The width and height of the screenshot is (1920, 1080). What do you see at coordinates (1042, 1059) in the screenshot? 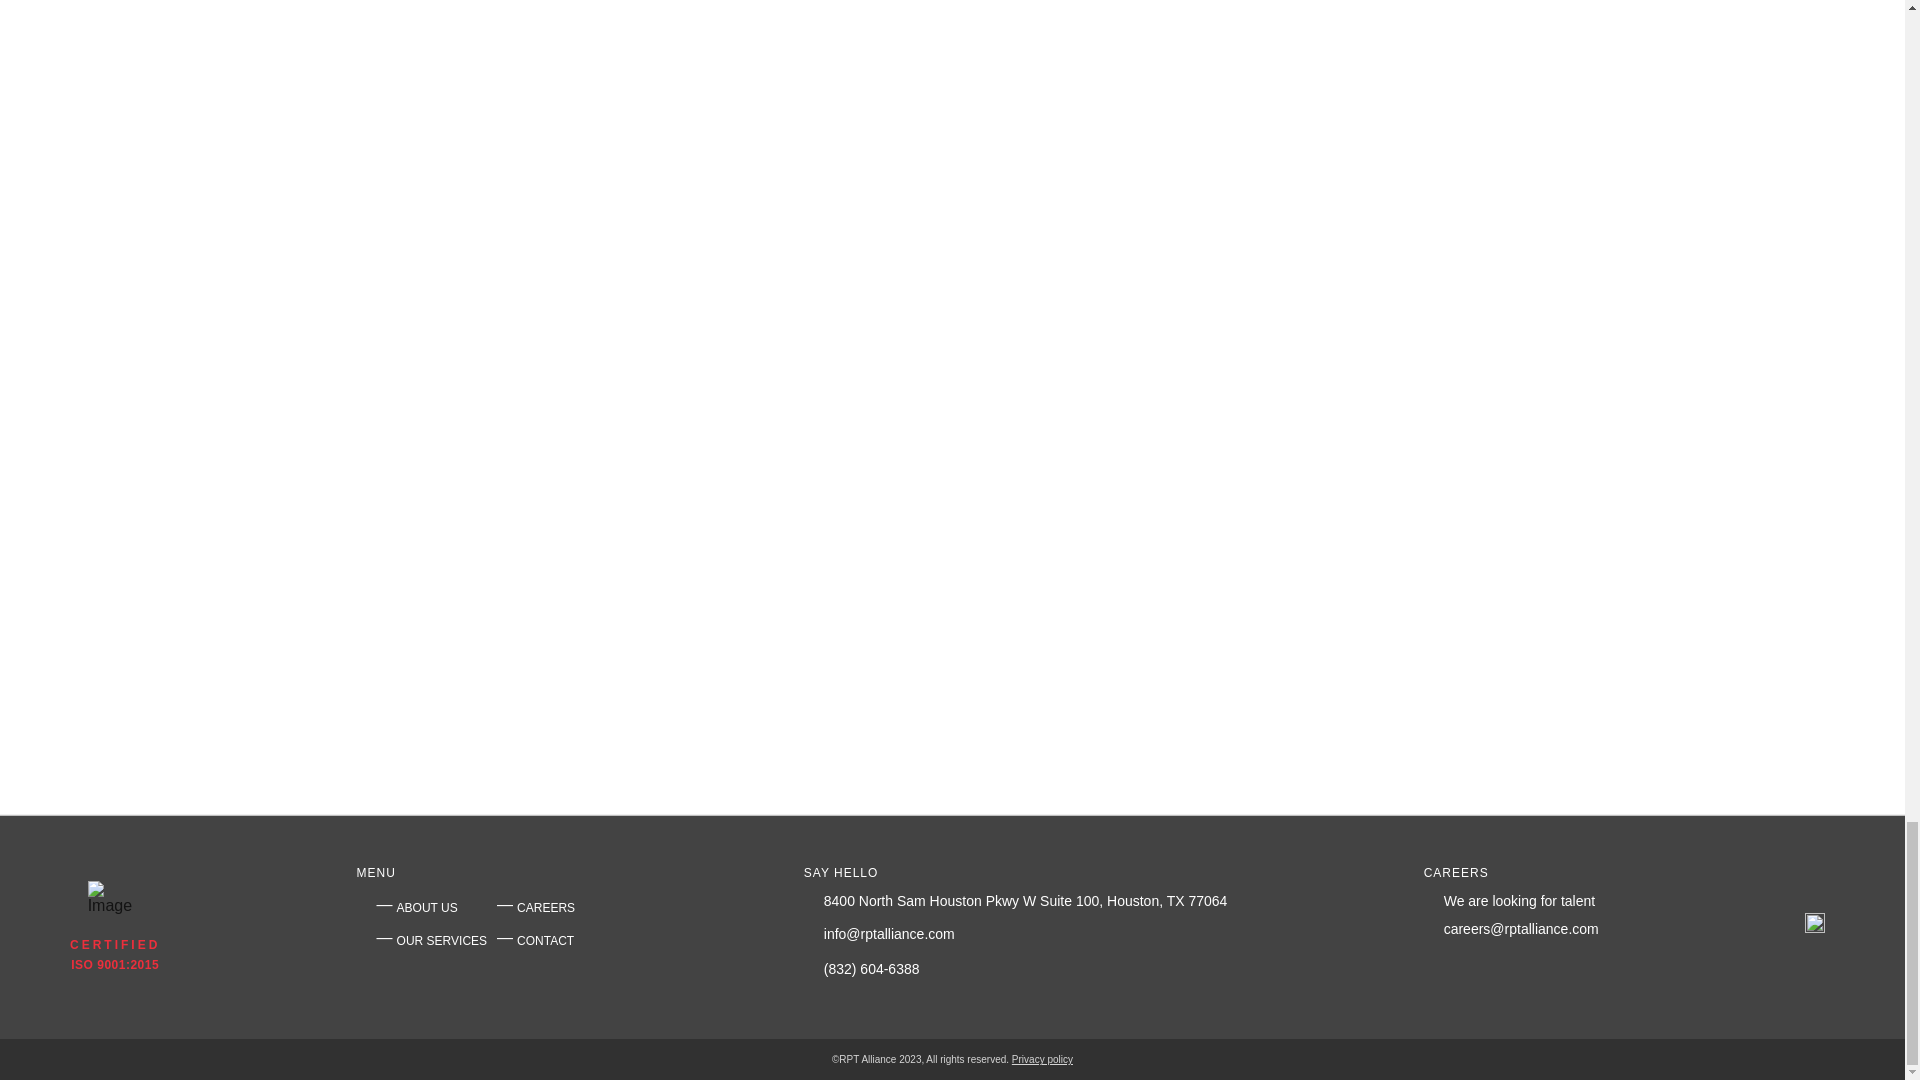
I see `Privacy policy` at bounding box center [1042, 1059].